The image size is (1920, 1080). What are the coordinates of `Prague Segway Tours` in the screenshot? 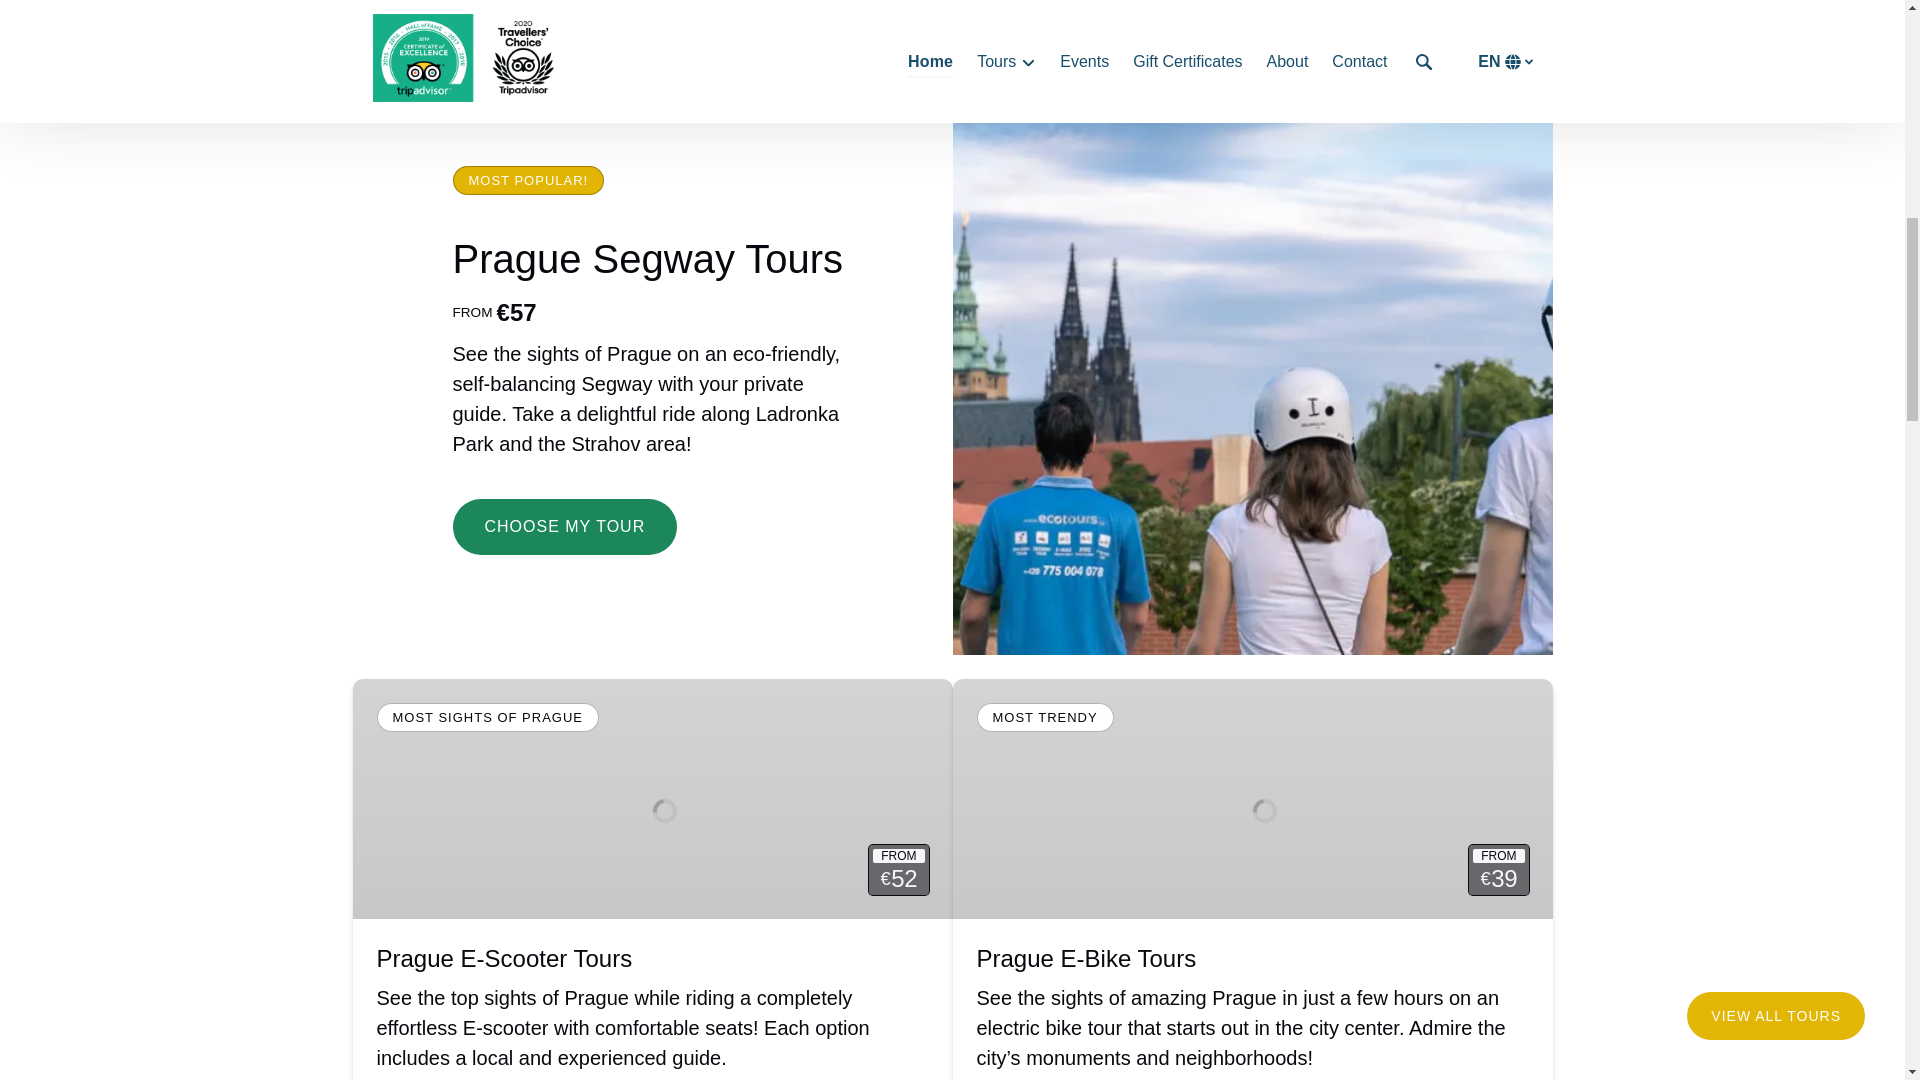 It's located at (646, 258).